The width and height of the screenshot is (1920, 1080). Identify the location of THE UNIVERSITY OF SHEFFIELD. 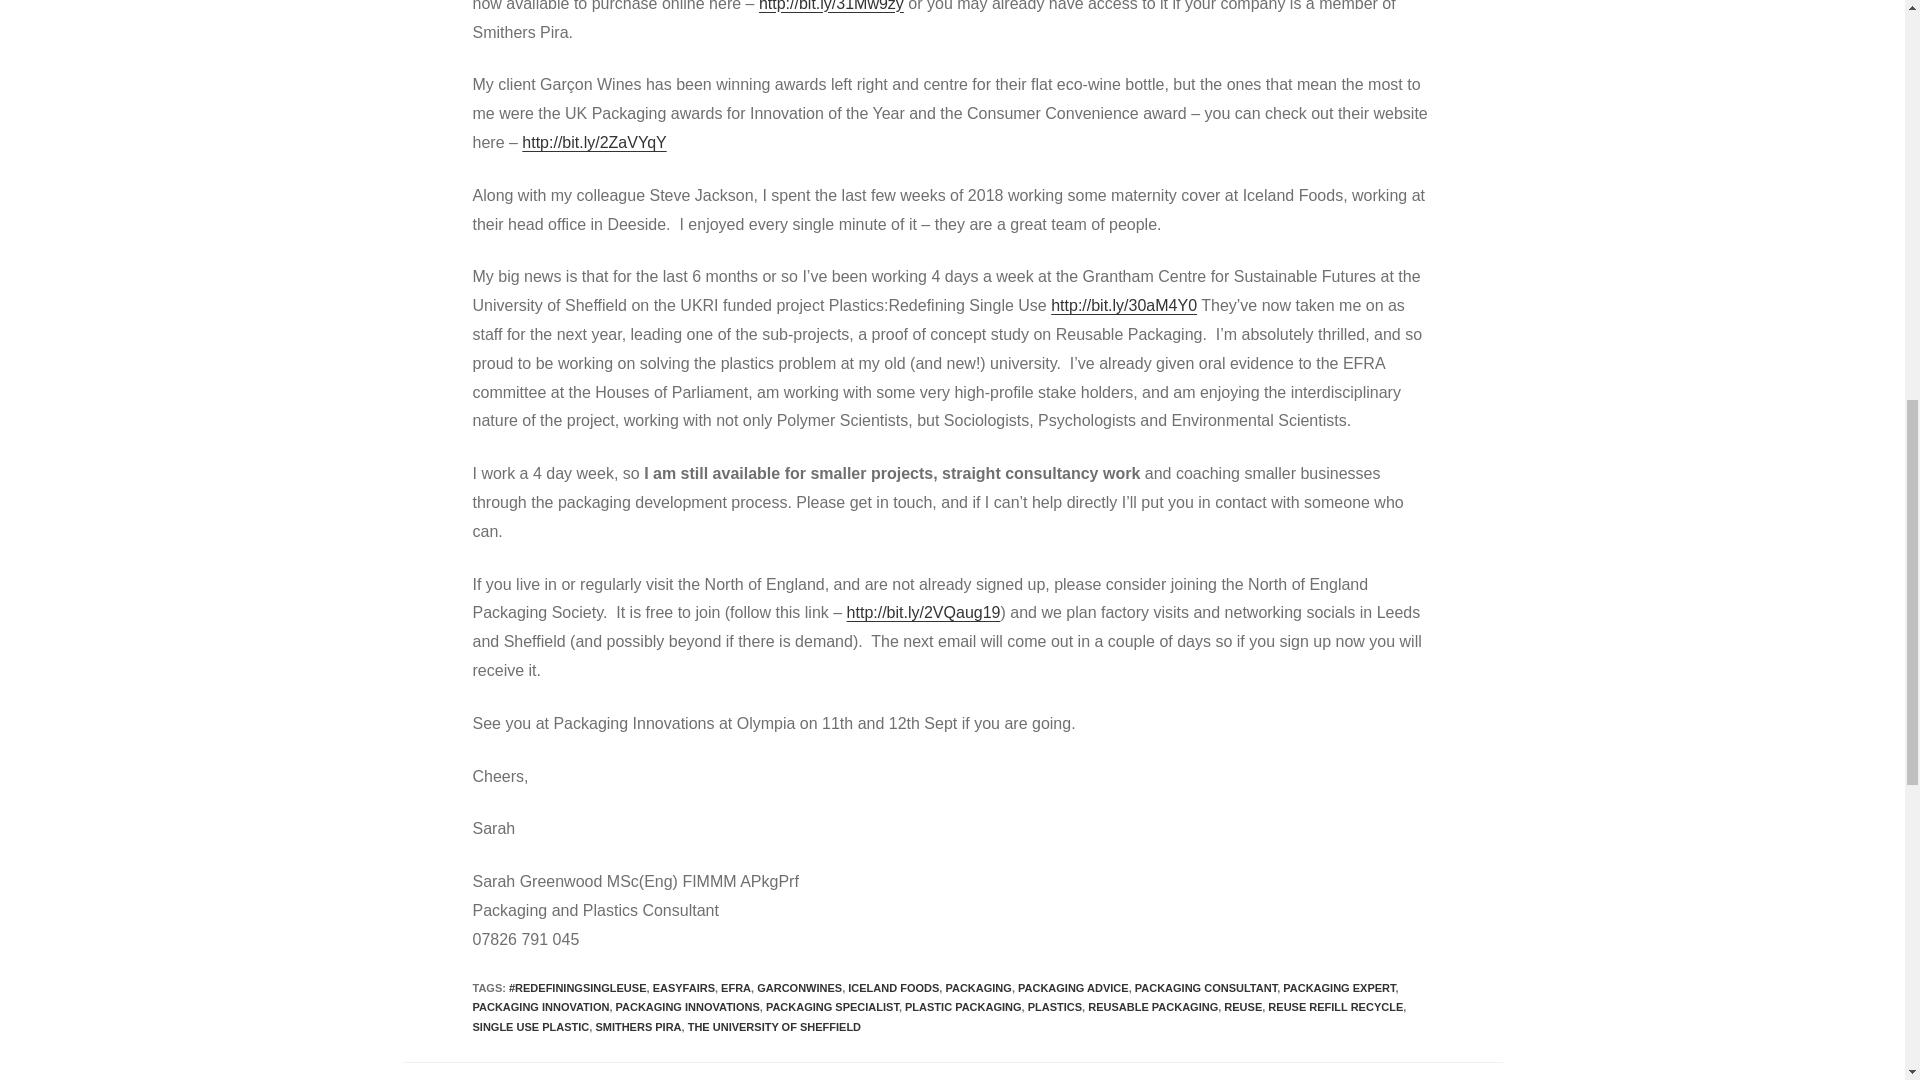
(774, 1026).